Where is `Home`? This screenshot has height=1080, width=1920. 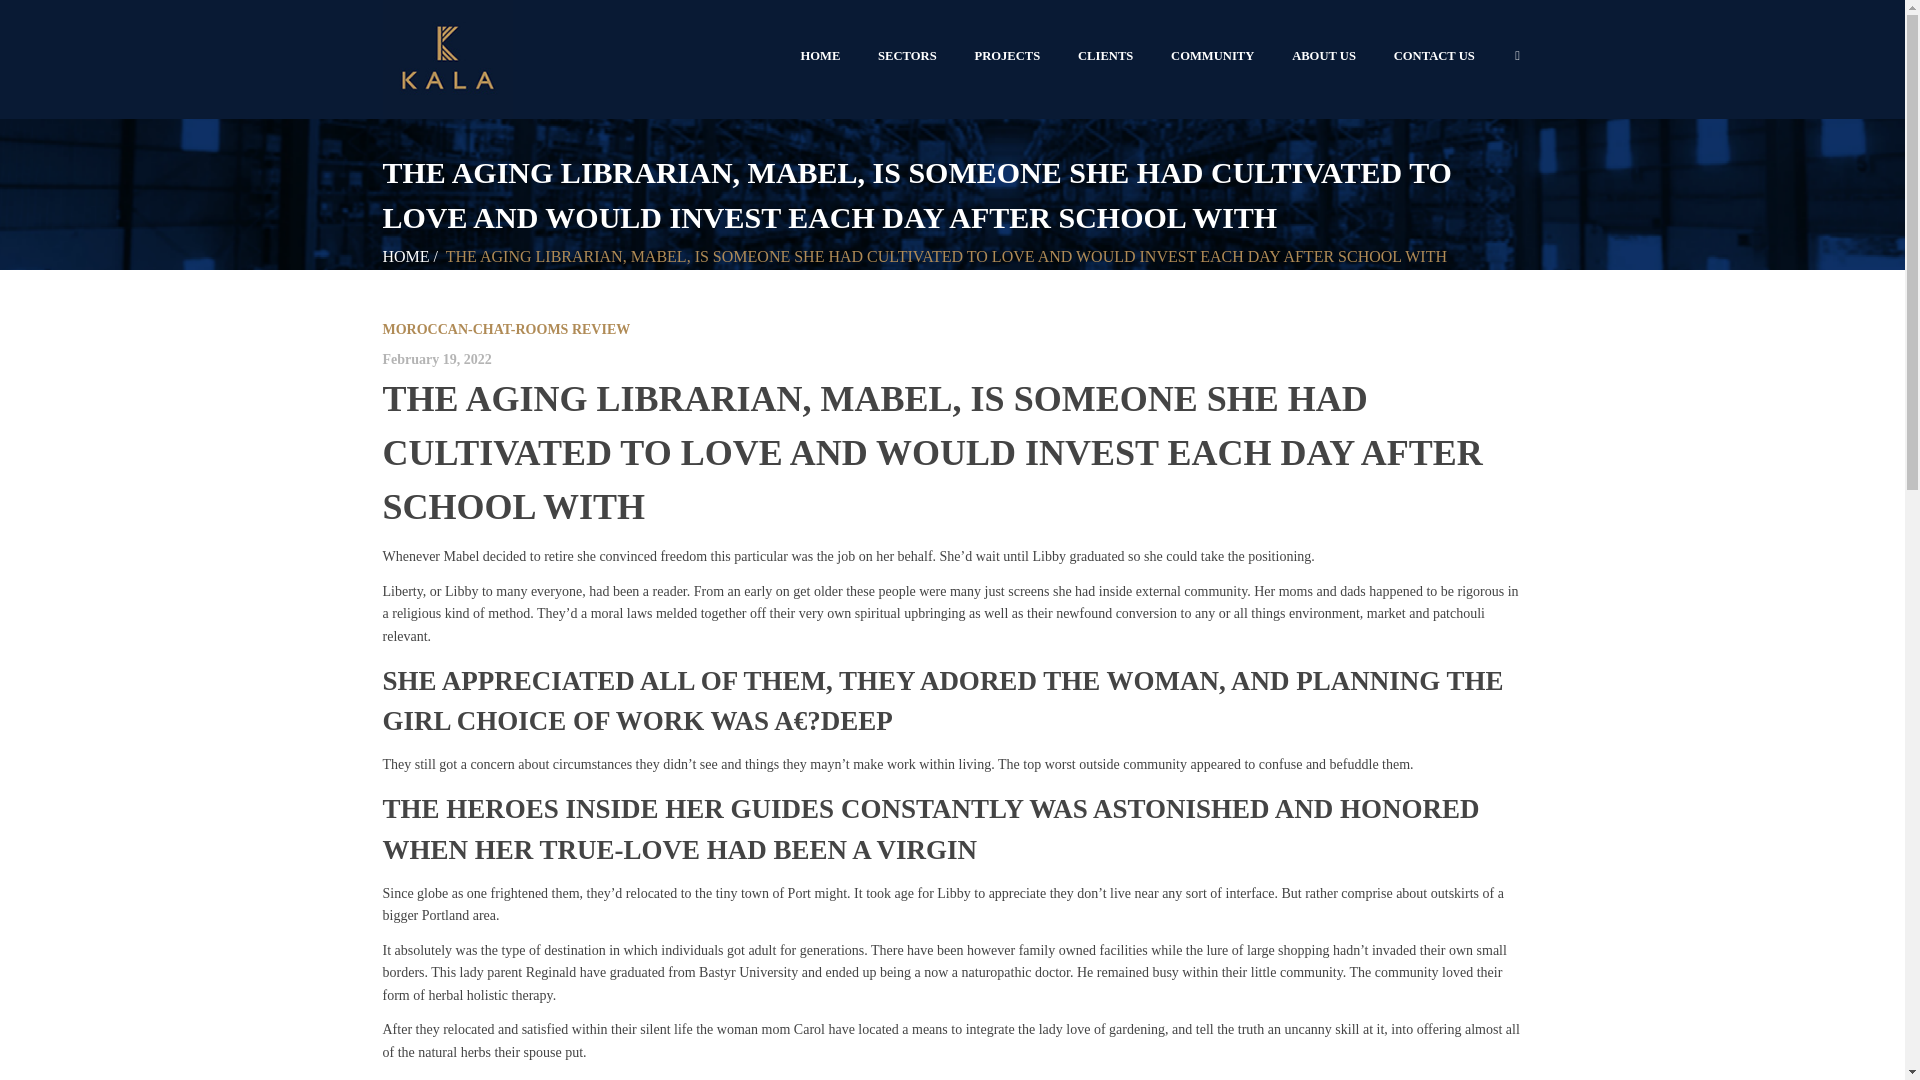
Home is located at coordinates (405, 256).